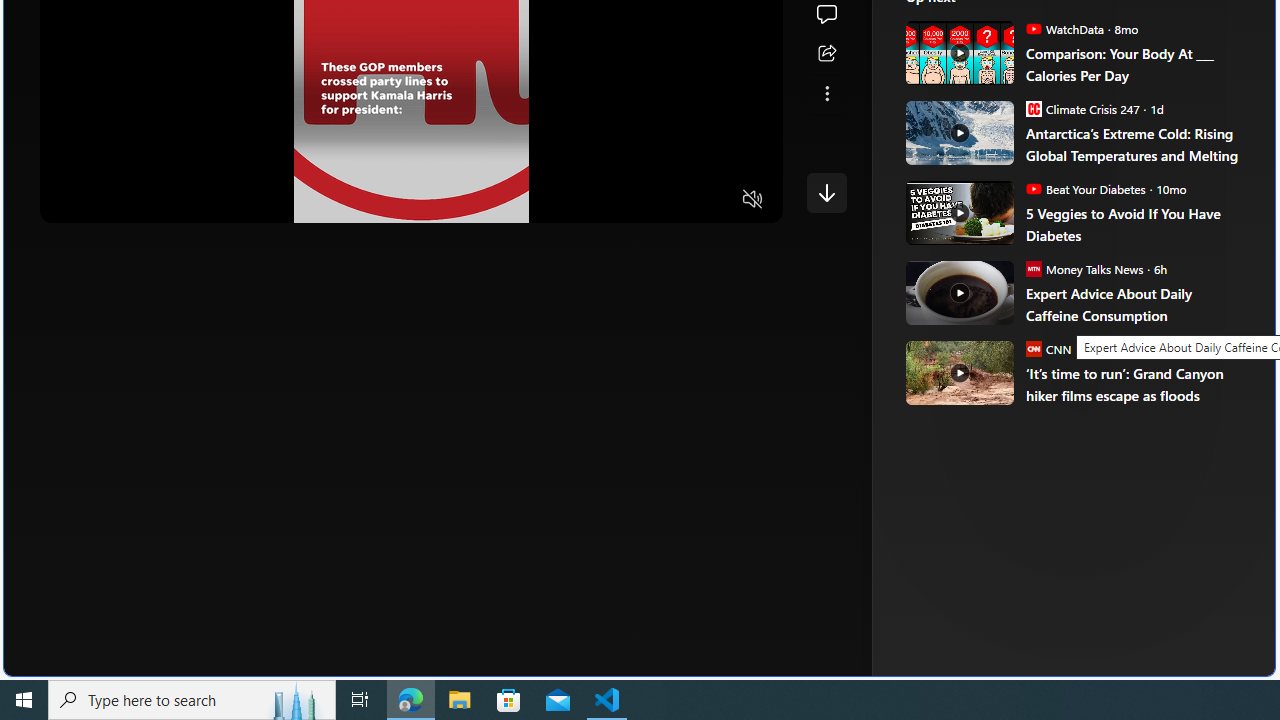 This screenshot has width=1280, height=720. Describe the element at coordinates (714, 200) in the screenshot. I see `Fullscreen` at that location.